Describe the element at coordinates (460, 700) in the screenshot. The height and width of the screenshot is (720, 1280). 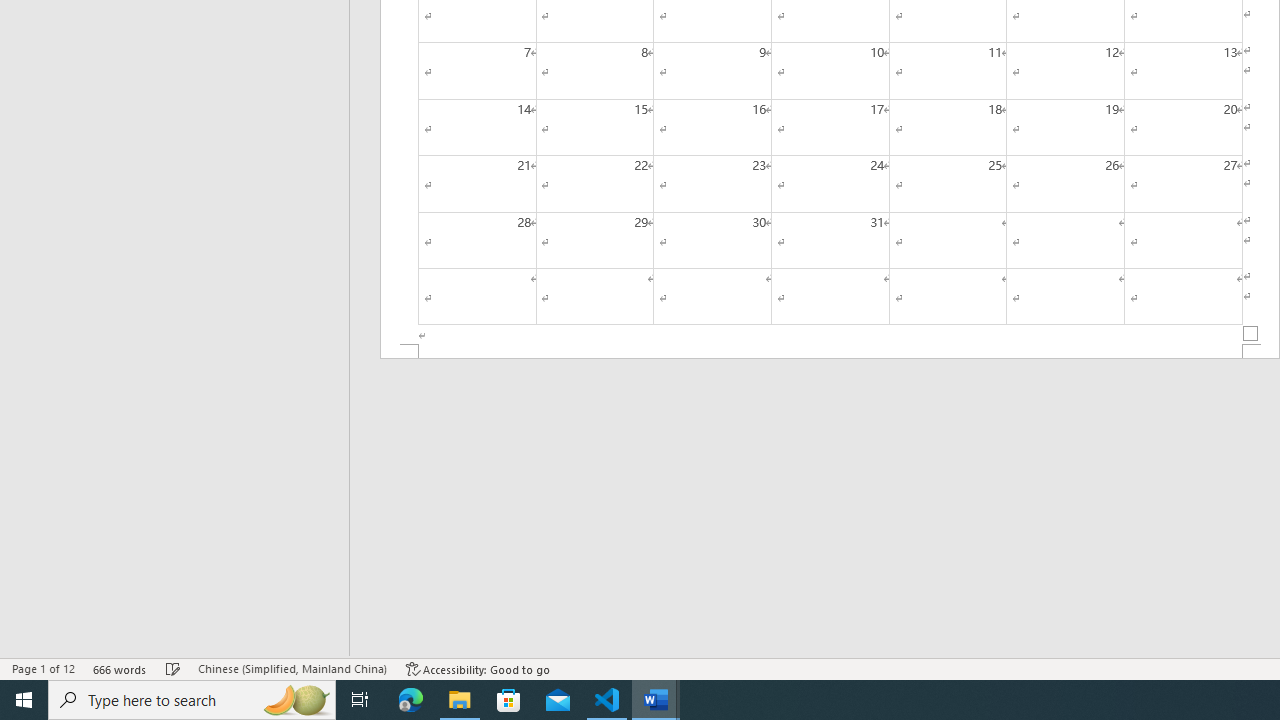
I see `File Explorer - 1 running window` at that location.